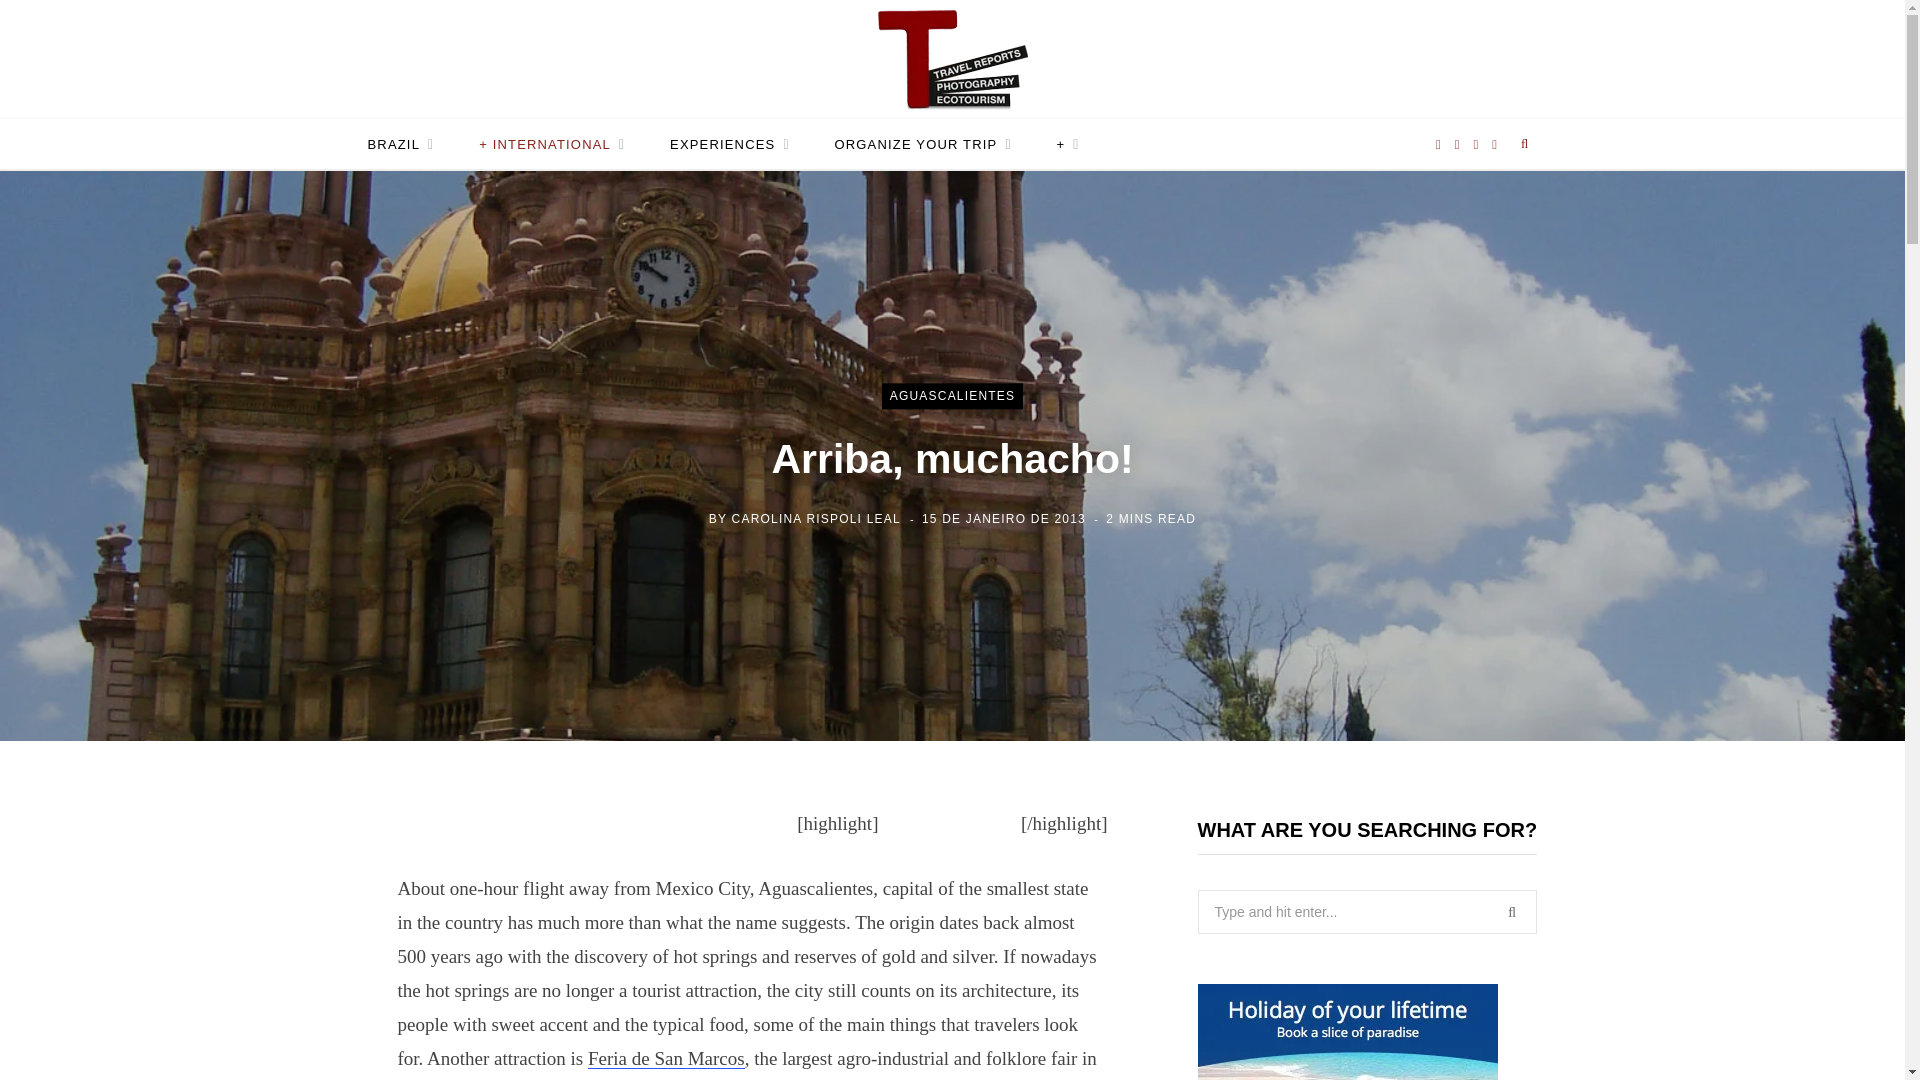 Image resolution: width=1920 pixels, height=1080 pixels. What do you see at coordinates (730, 144) in the screenshot?
I see `EXPERIENCES` at bounding box center [730, 144].